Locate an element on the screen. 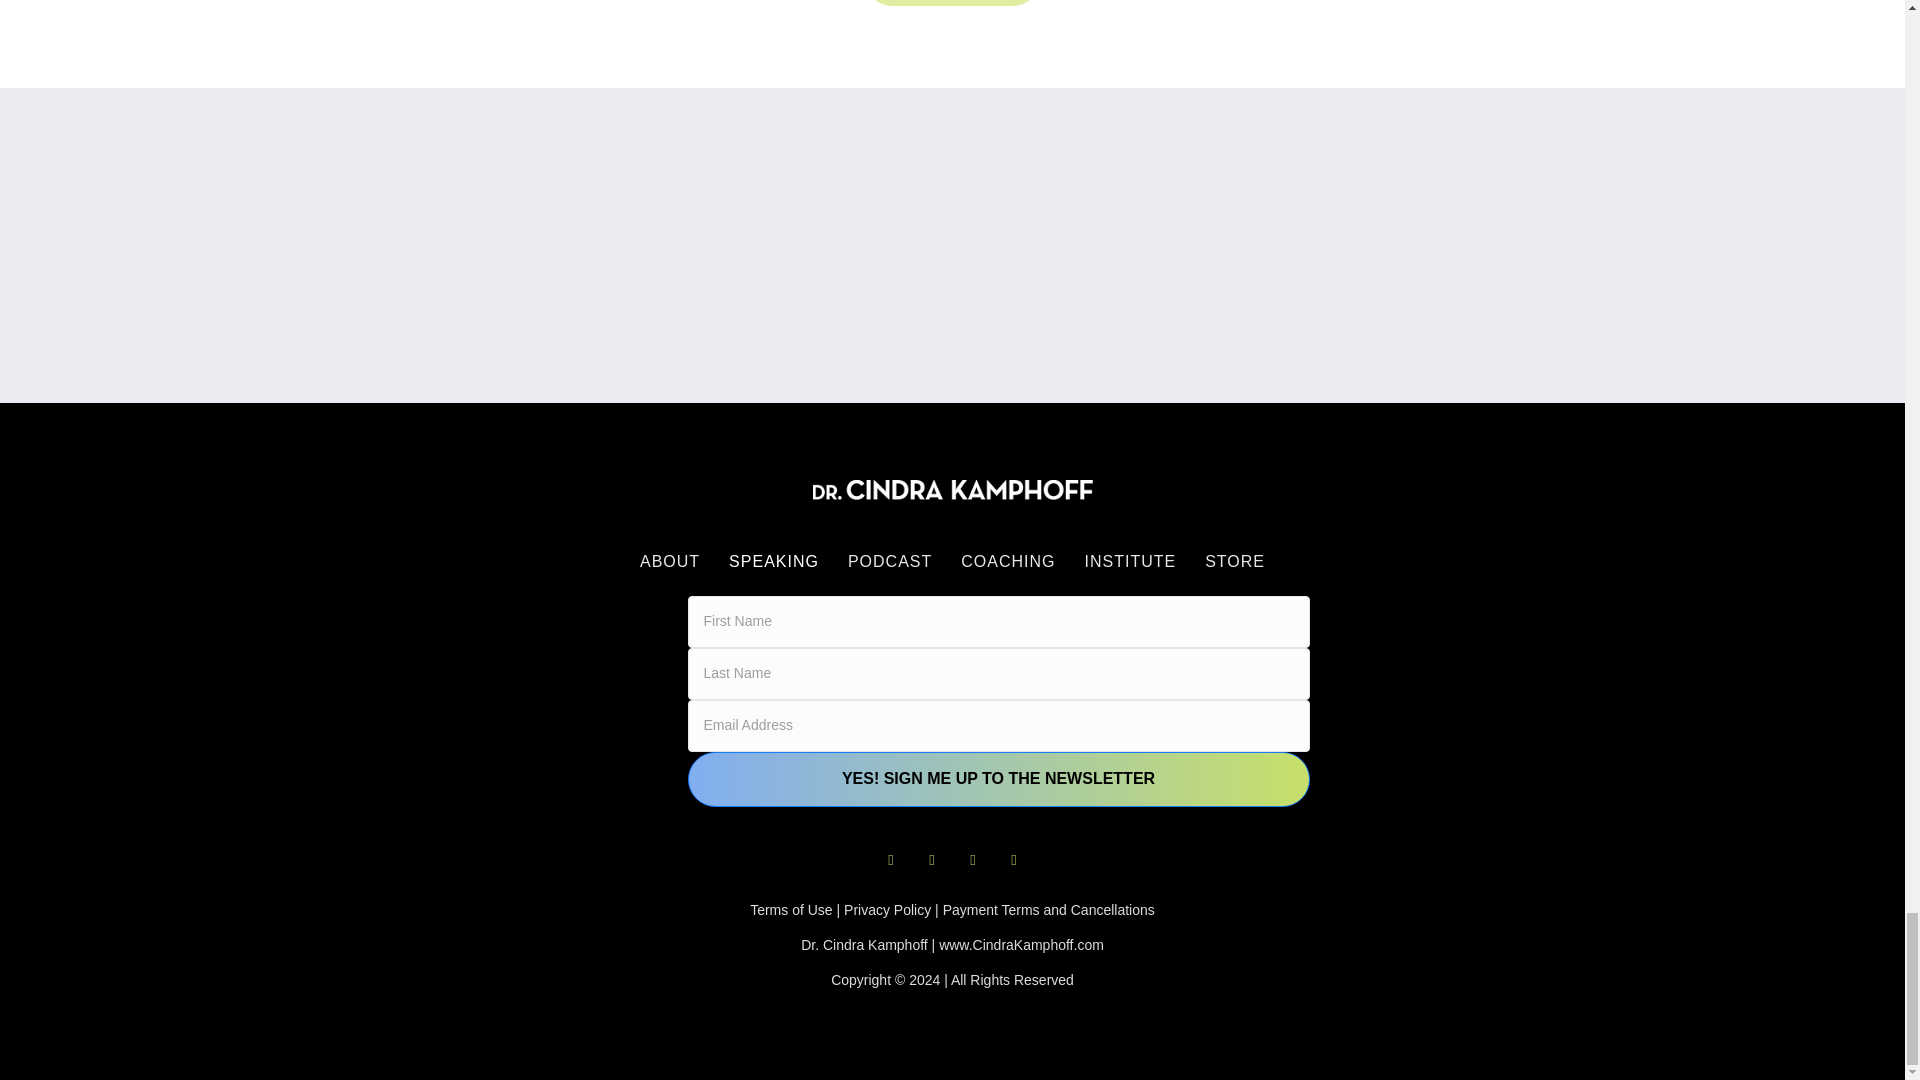 The width and height of the screenshot is (1920, 1080). Submit is located at coordinates (952, 3).